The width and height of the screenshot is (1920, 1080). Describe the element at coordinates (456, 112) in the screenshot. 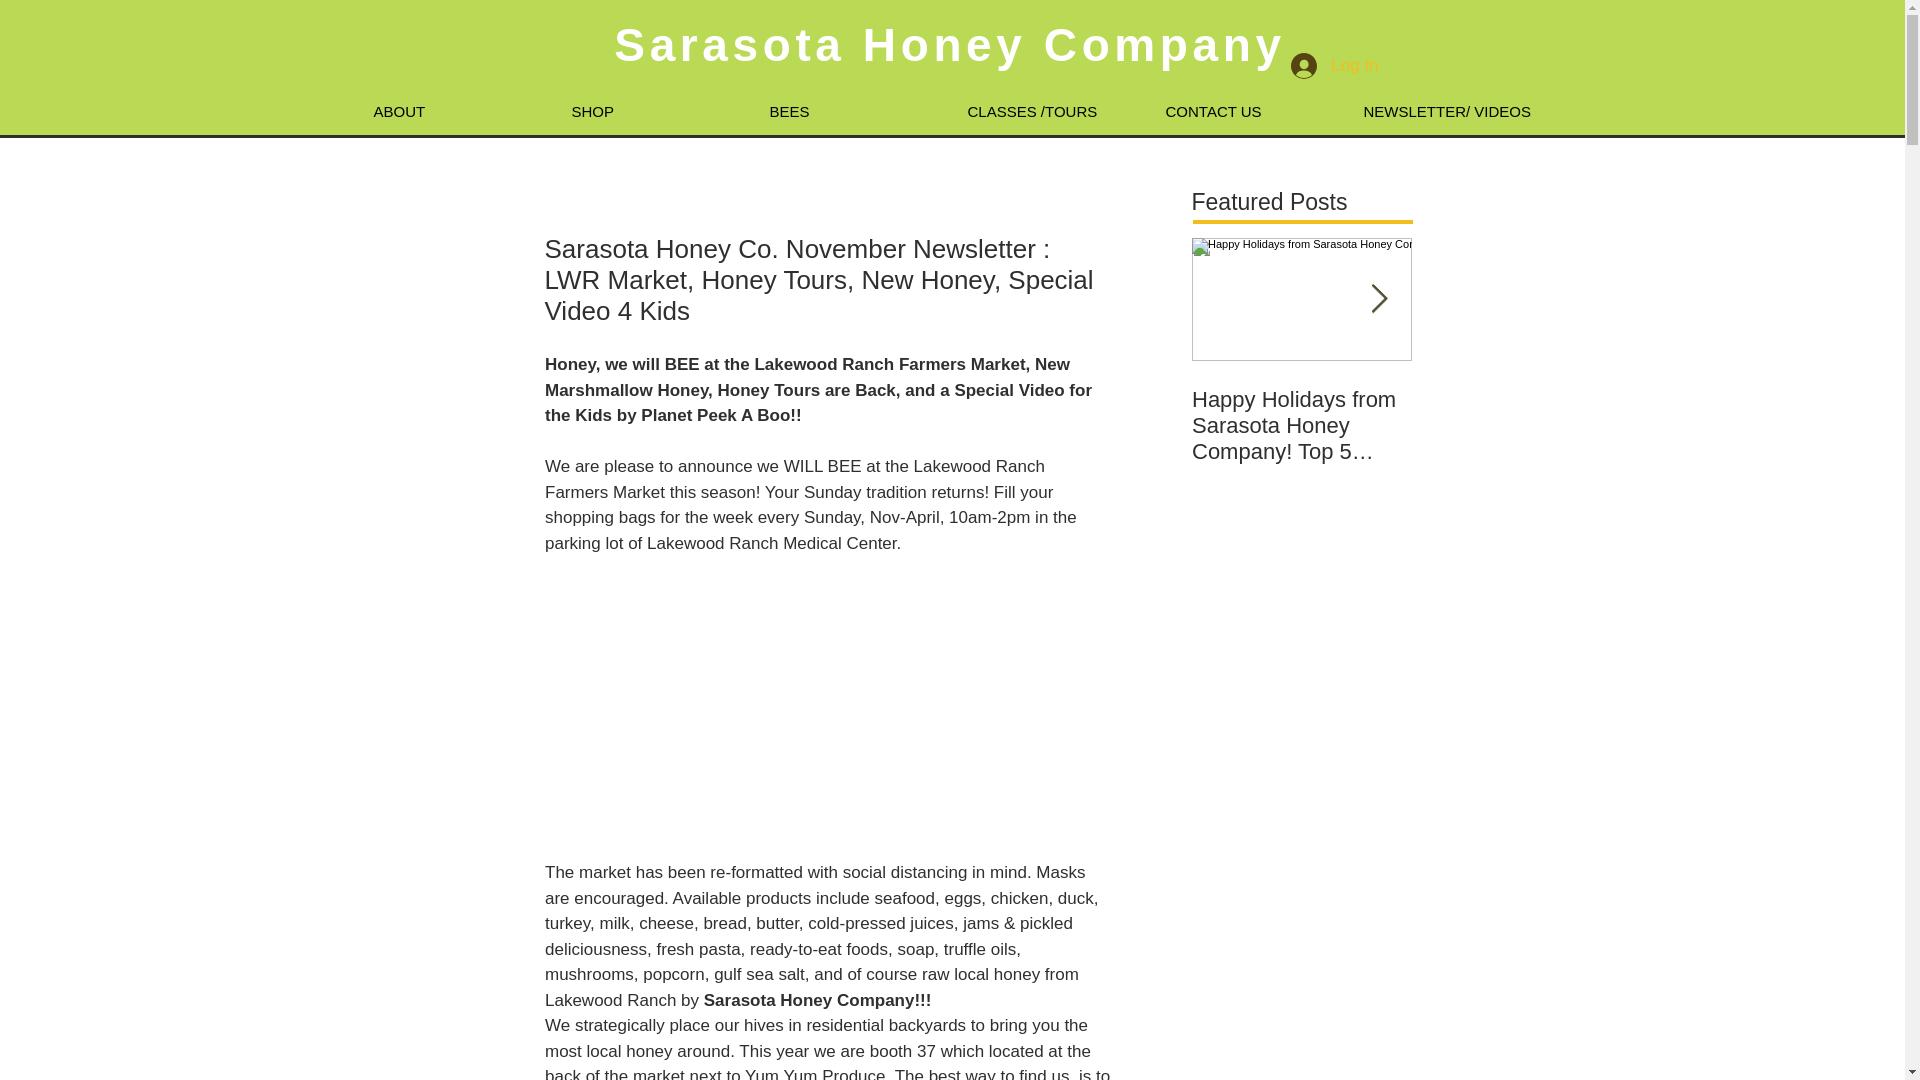

I see `ABOUT` at that location.